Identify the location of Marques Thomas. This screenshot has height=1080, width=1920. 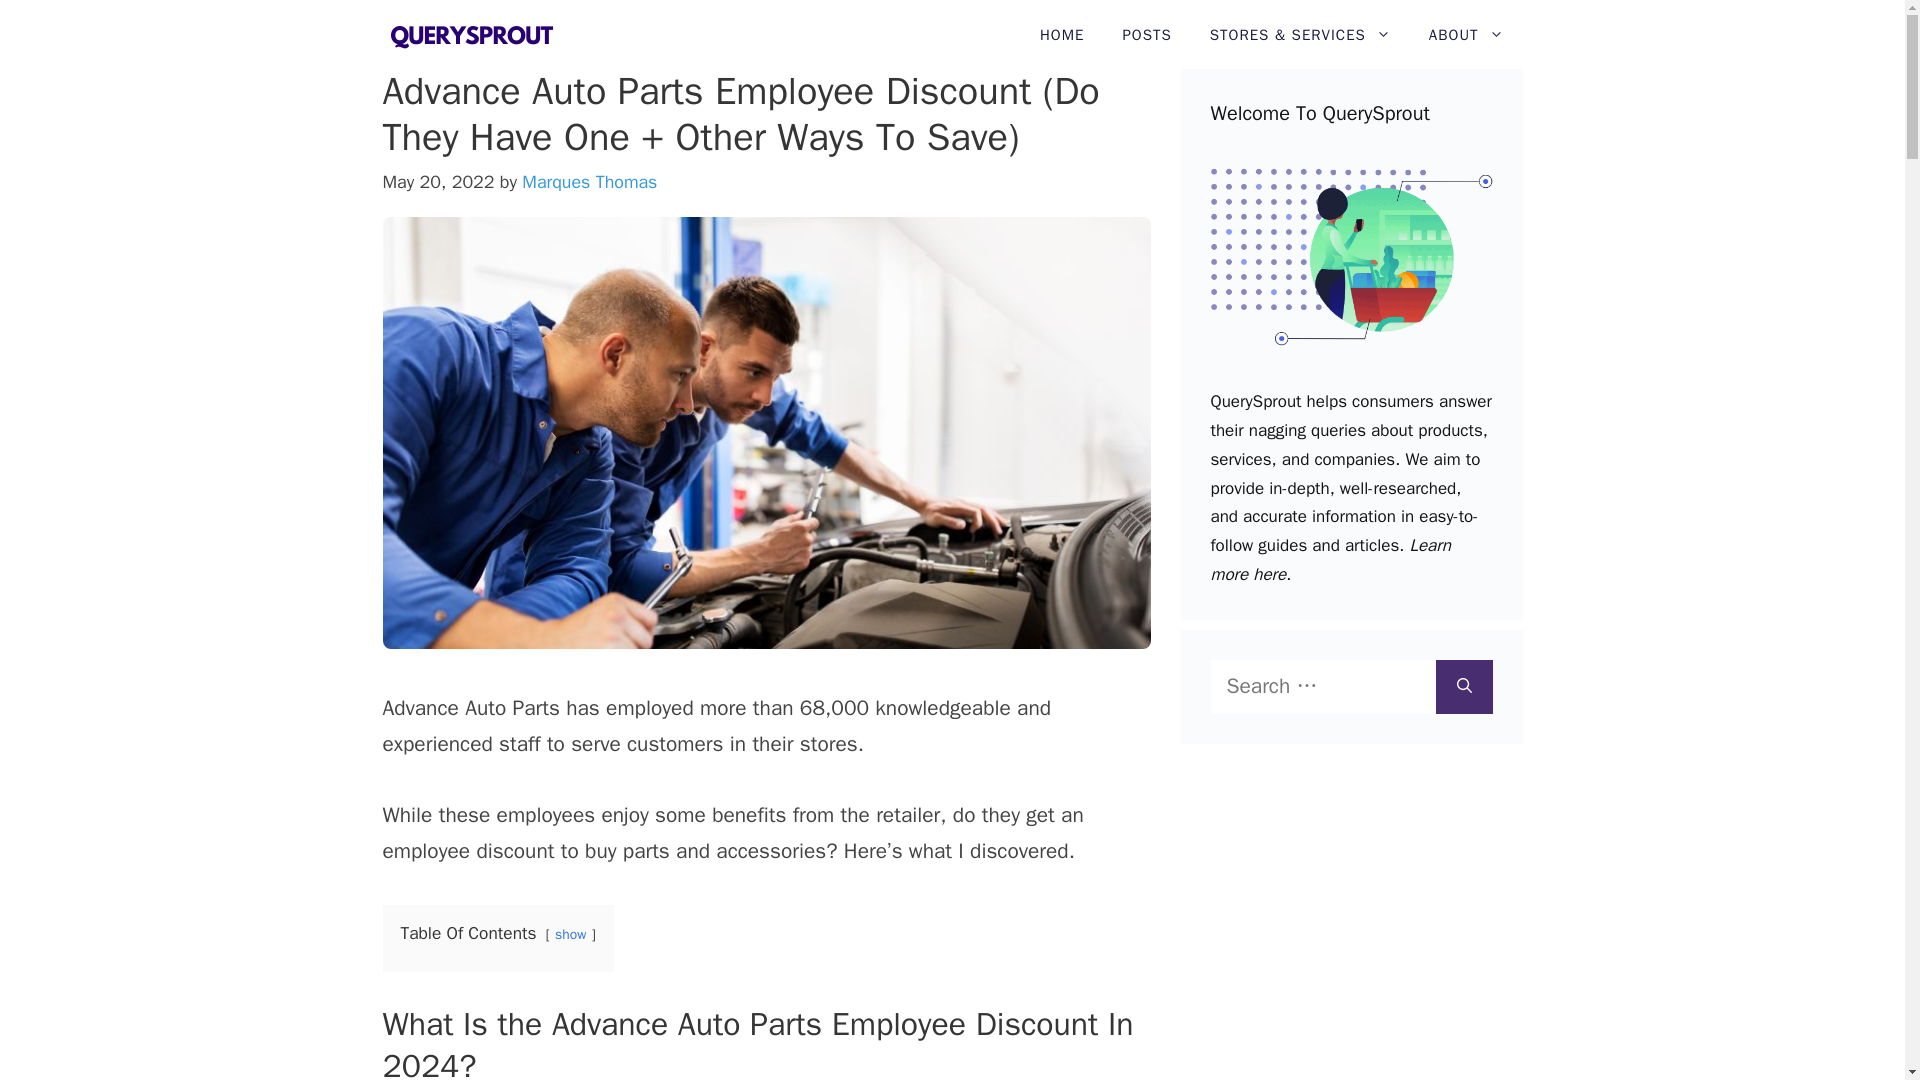
(589, 182).